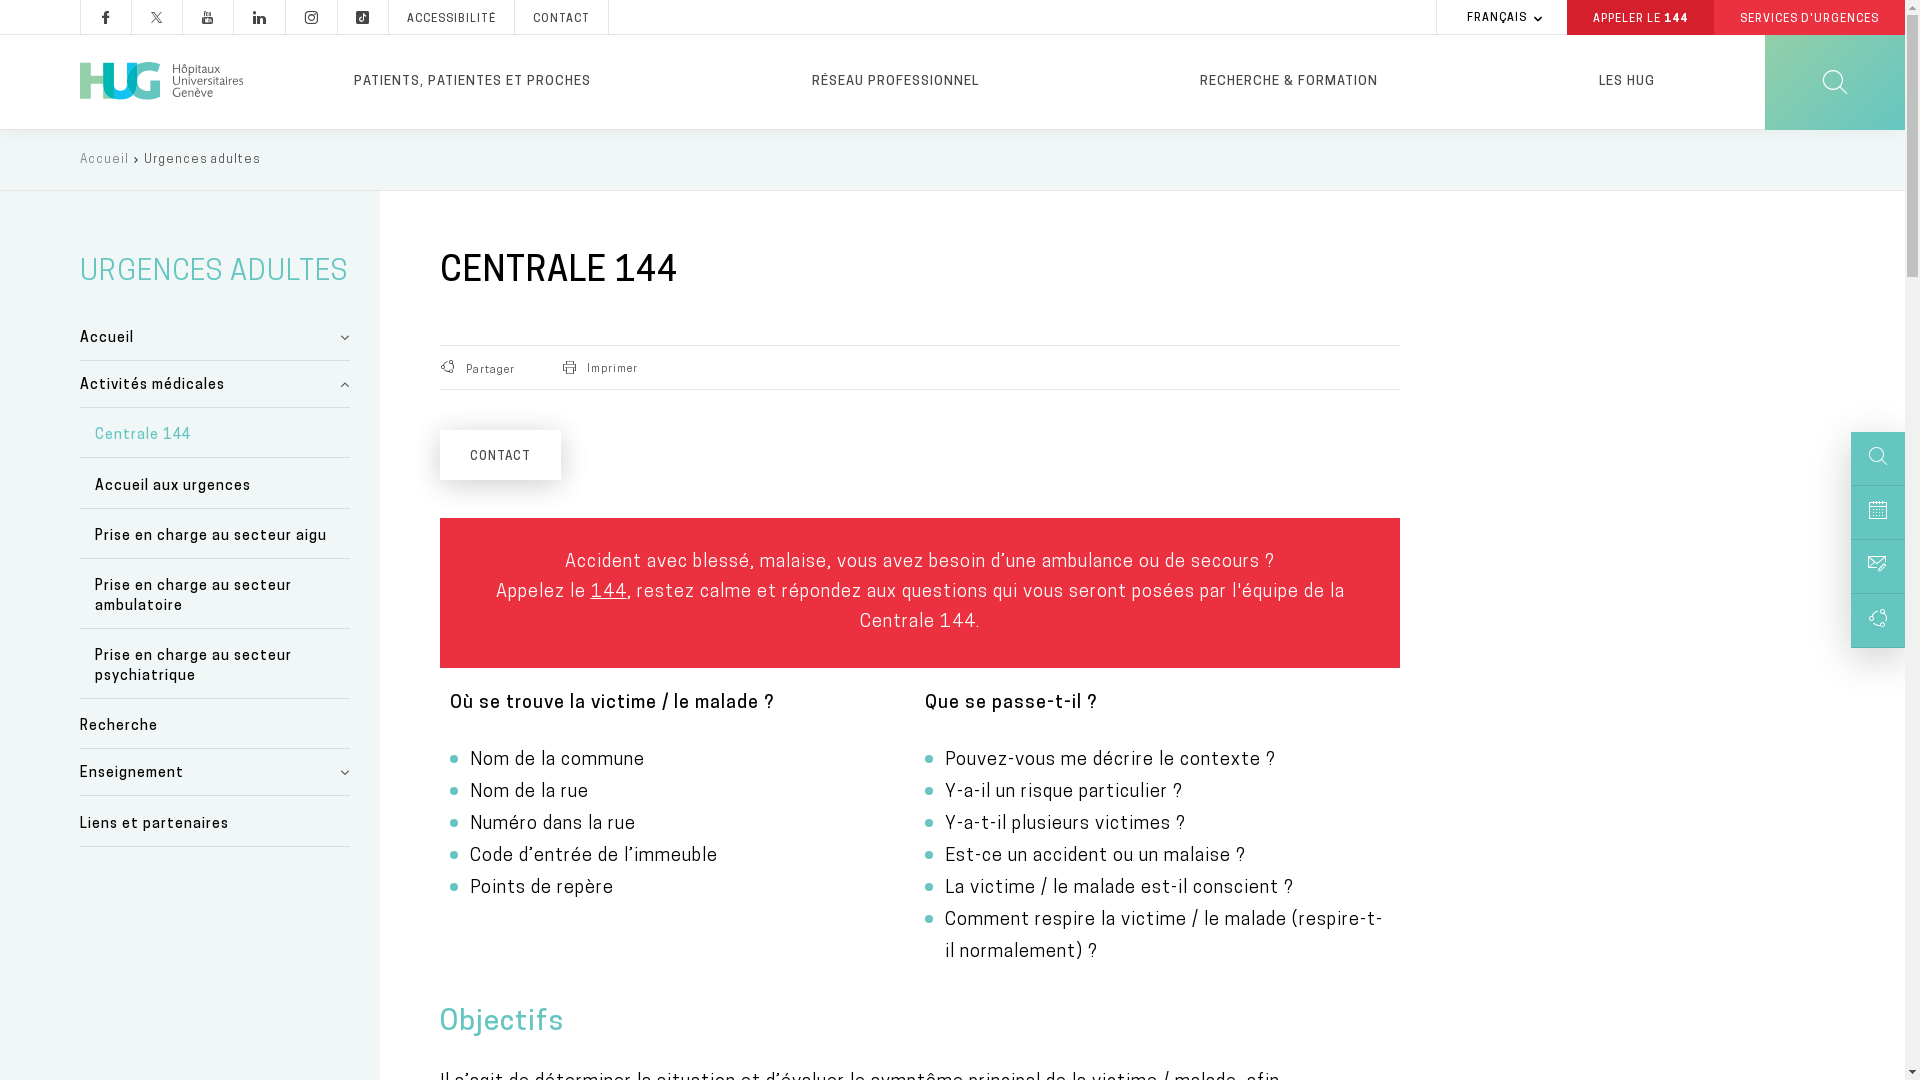 The image size is (1920, 1080). I want to click on Prise en charge au secteur aigu, so click(215, 536).